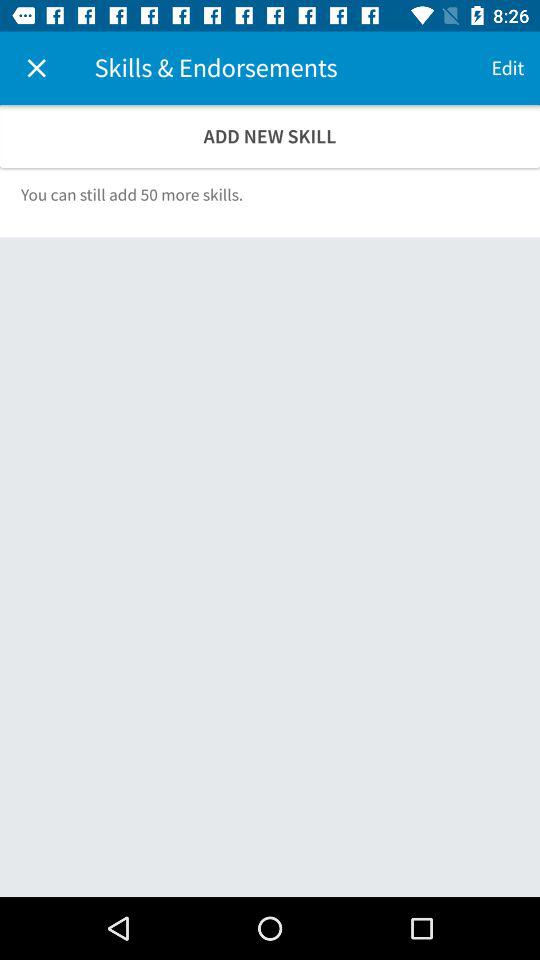 Image resolution: width=540 pixels, height=960 pixels. I want to click on flip to the add new skill, so click(270, 136).